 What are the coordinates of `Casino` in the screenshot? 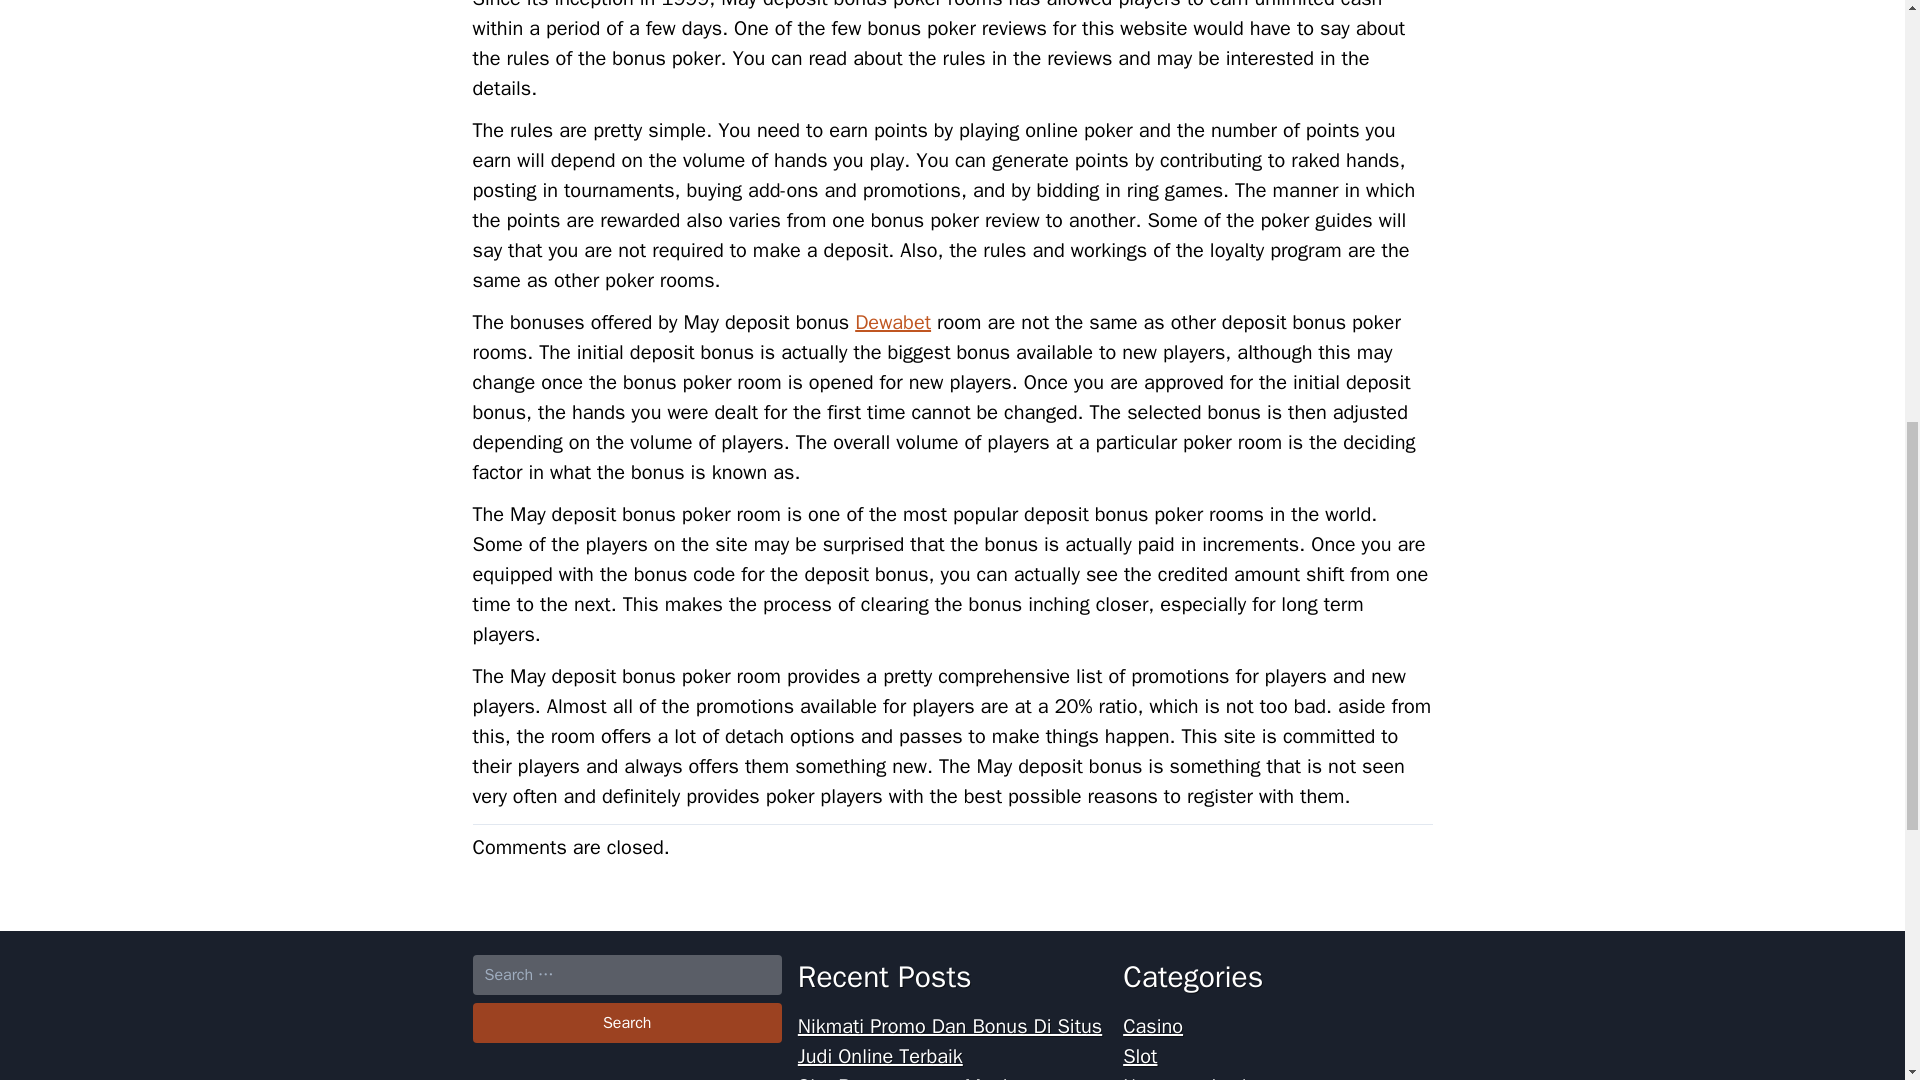 It's located at (1152, 1026).